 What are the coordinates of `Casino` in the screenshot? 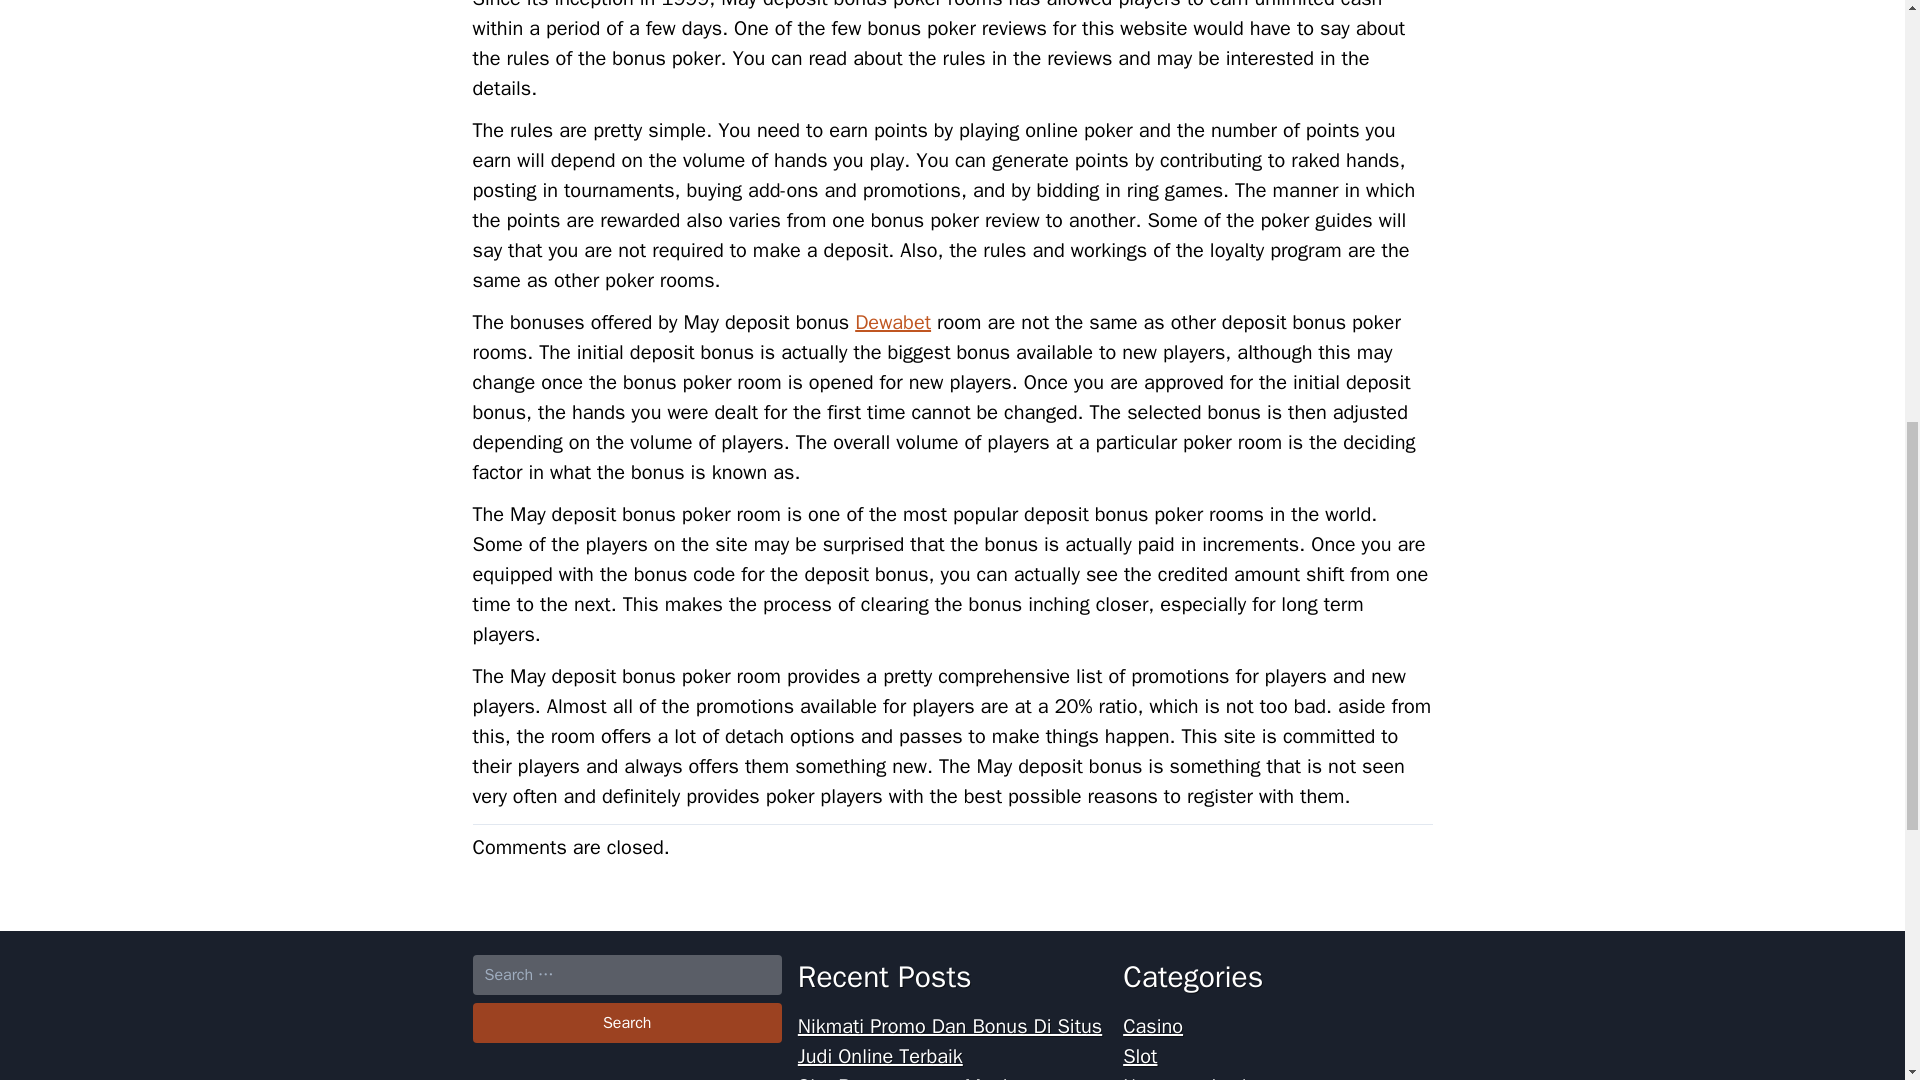 It's located at (1152, 1026).